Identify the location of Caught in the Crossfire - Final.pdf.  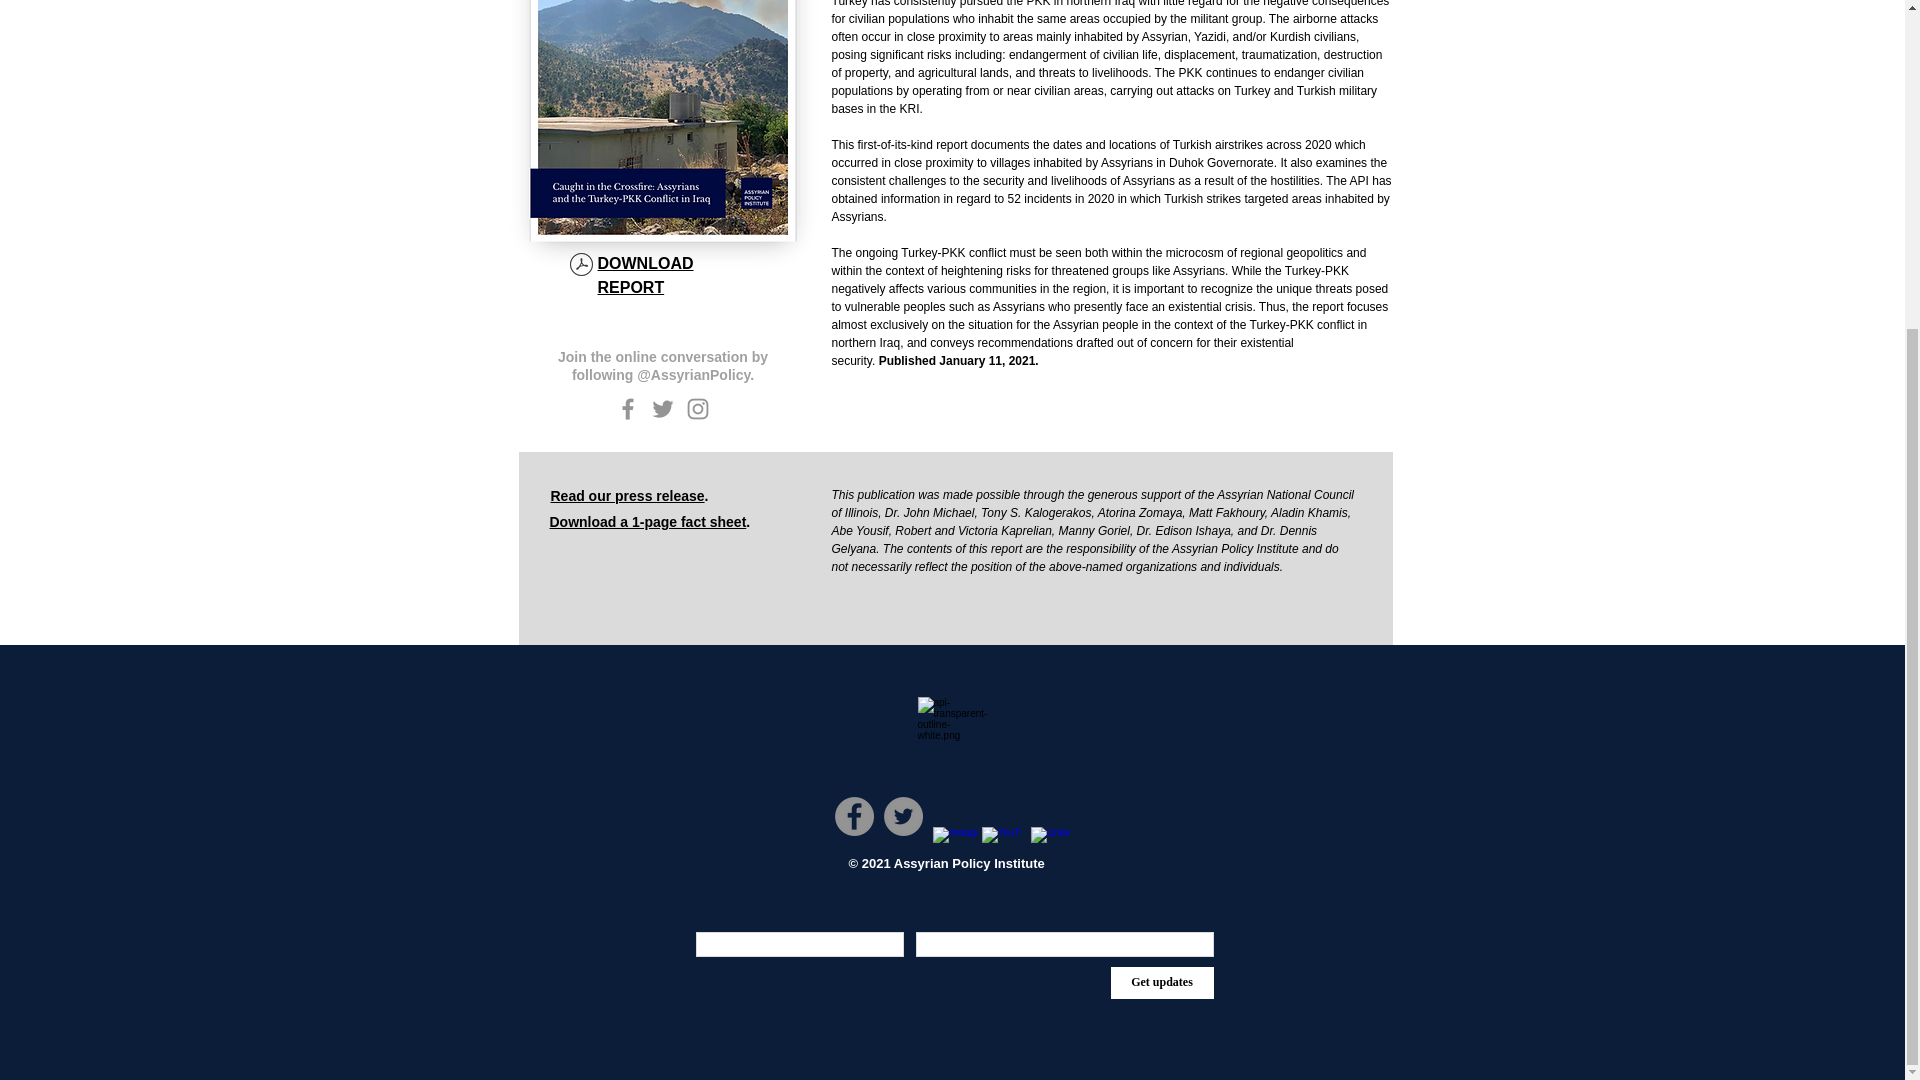
(580, 266).